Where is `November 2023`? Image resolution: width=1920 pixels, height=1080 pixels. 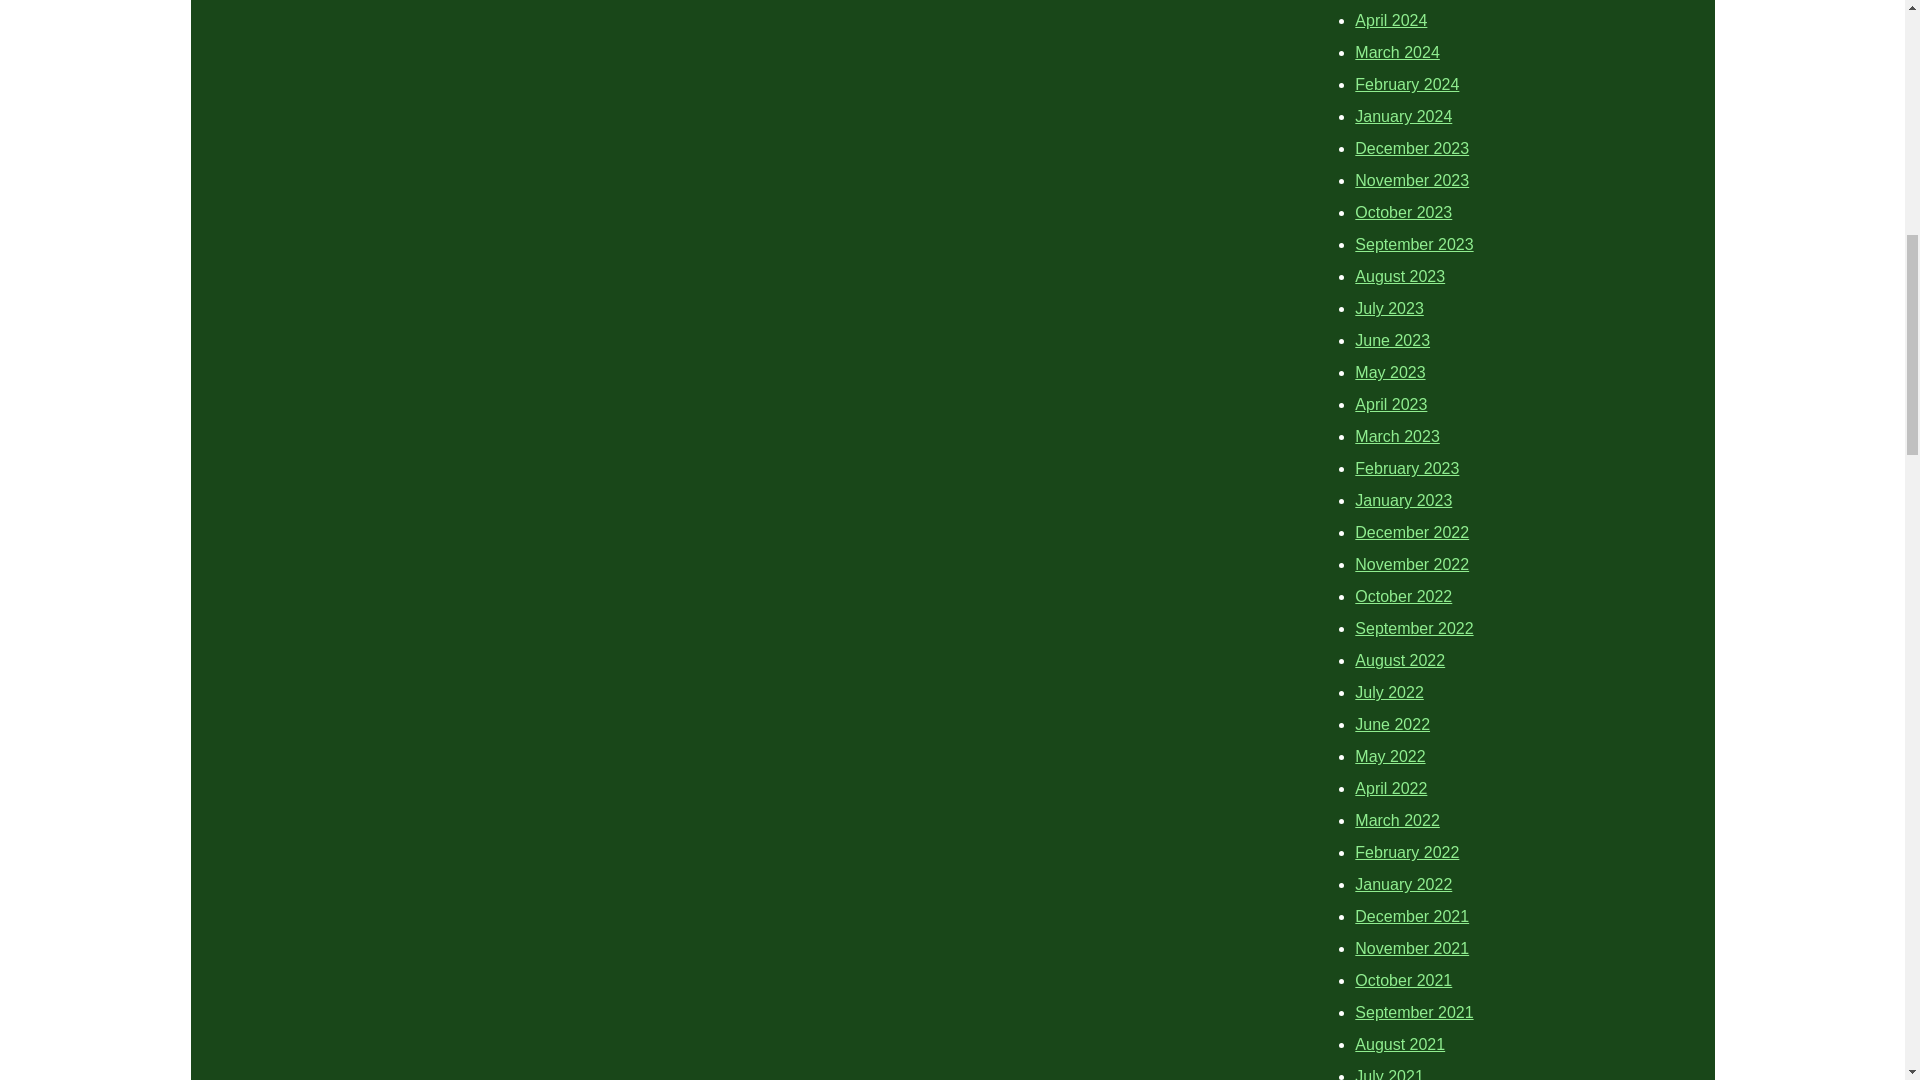
November 2023 is located at coordinates (1412, 180).